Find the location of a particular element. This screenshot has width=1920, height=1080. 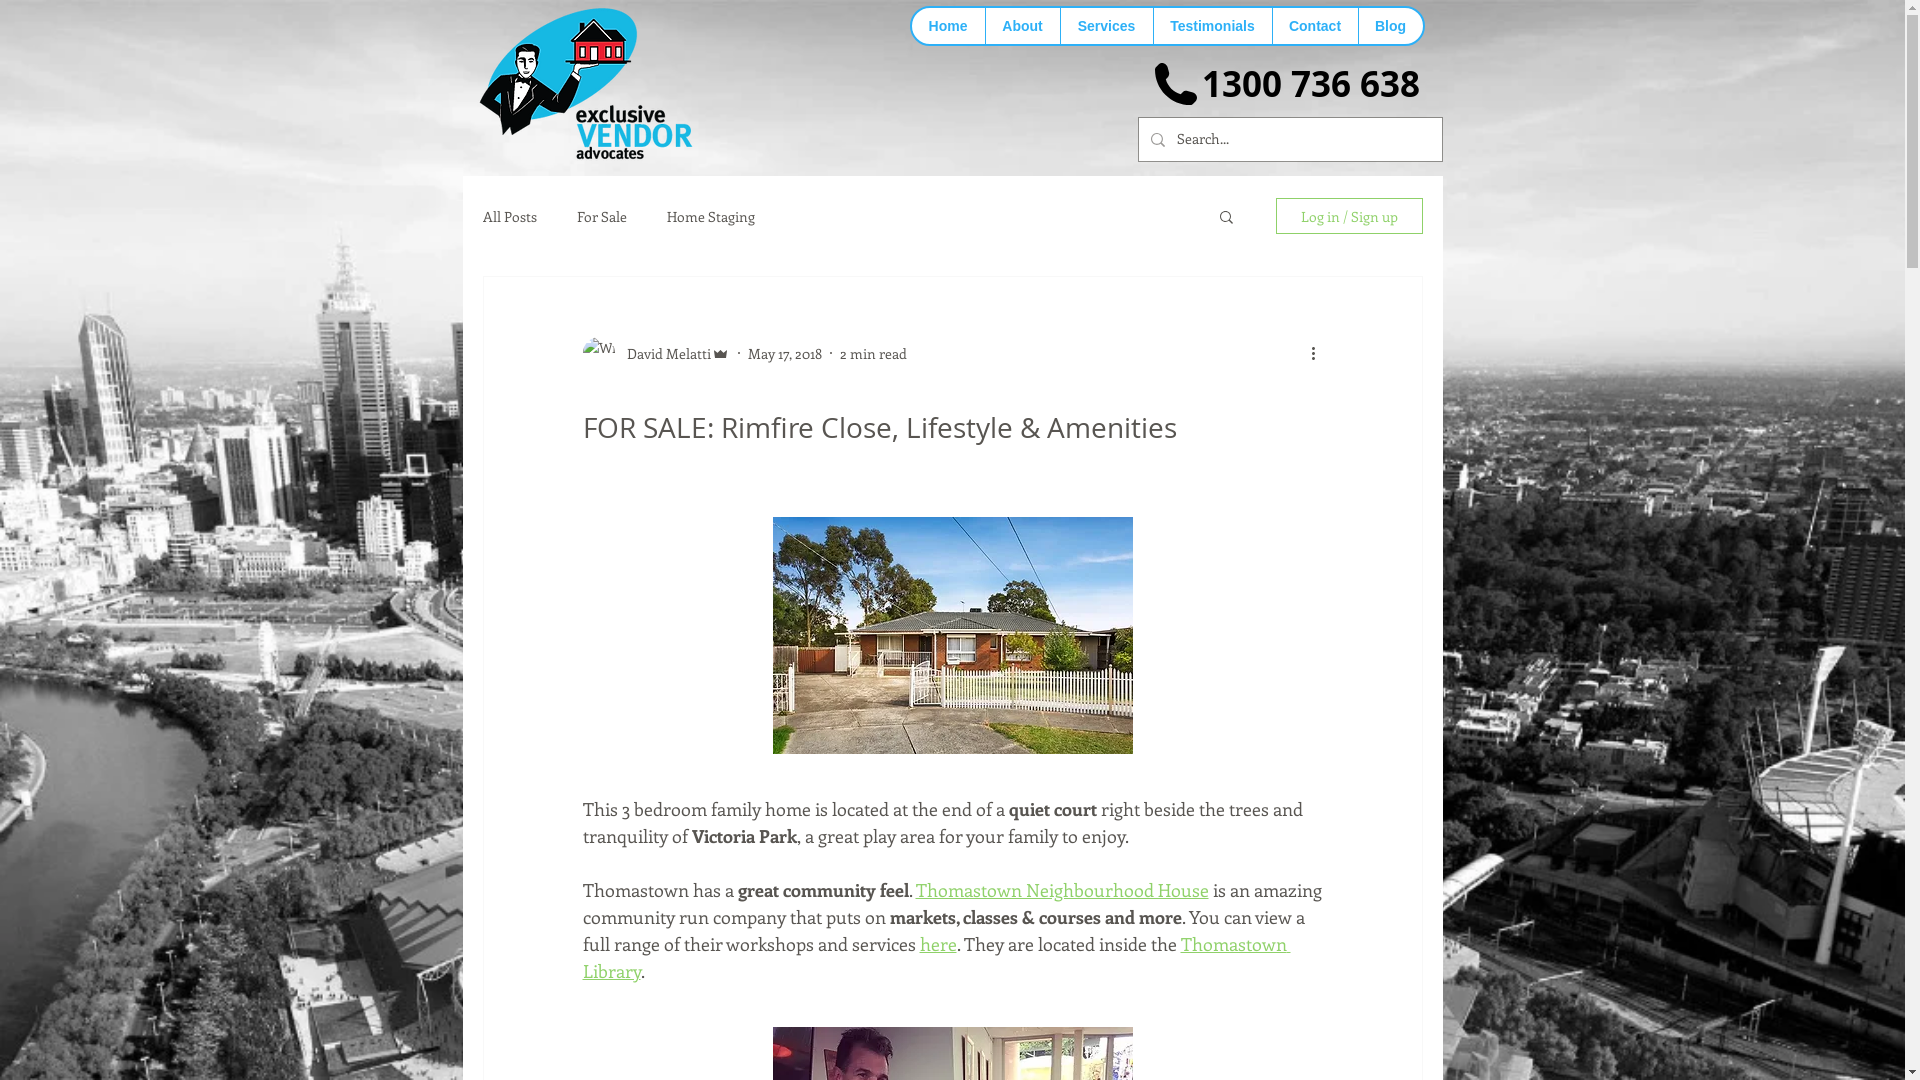

For Sale is located at coordinates (601, 216).